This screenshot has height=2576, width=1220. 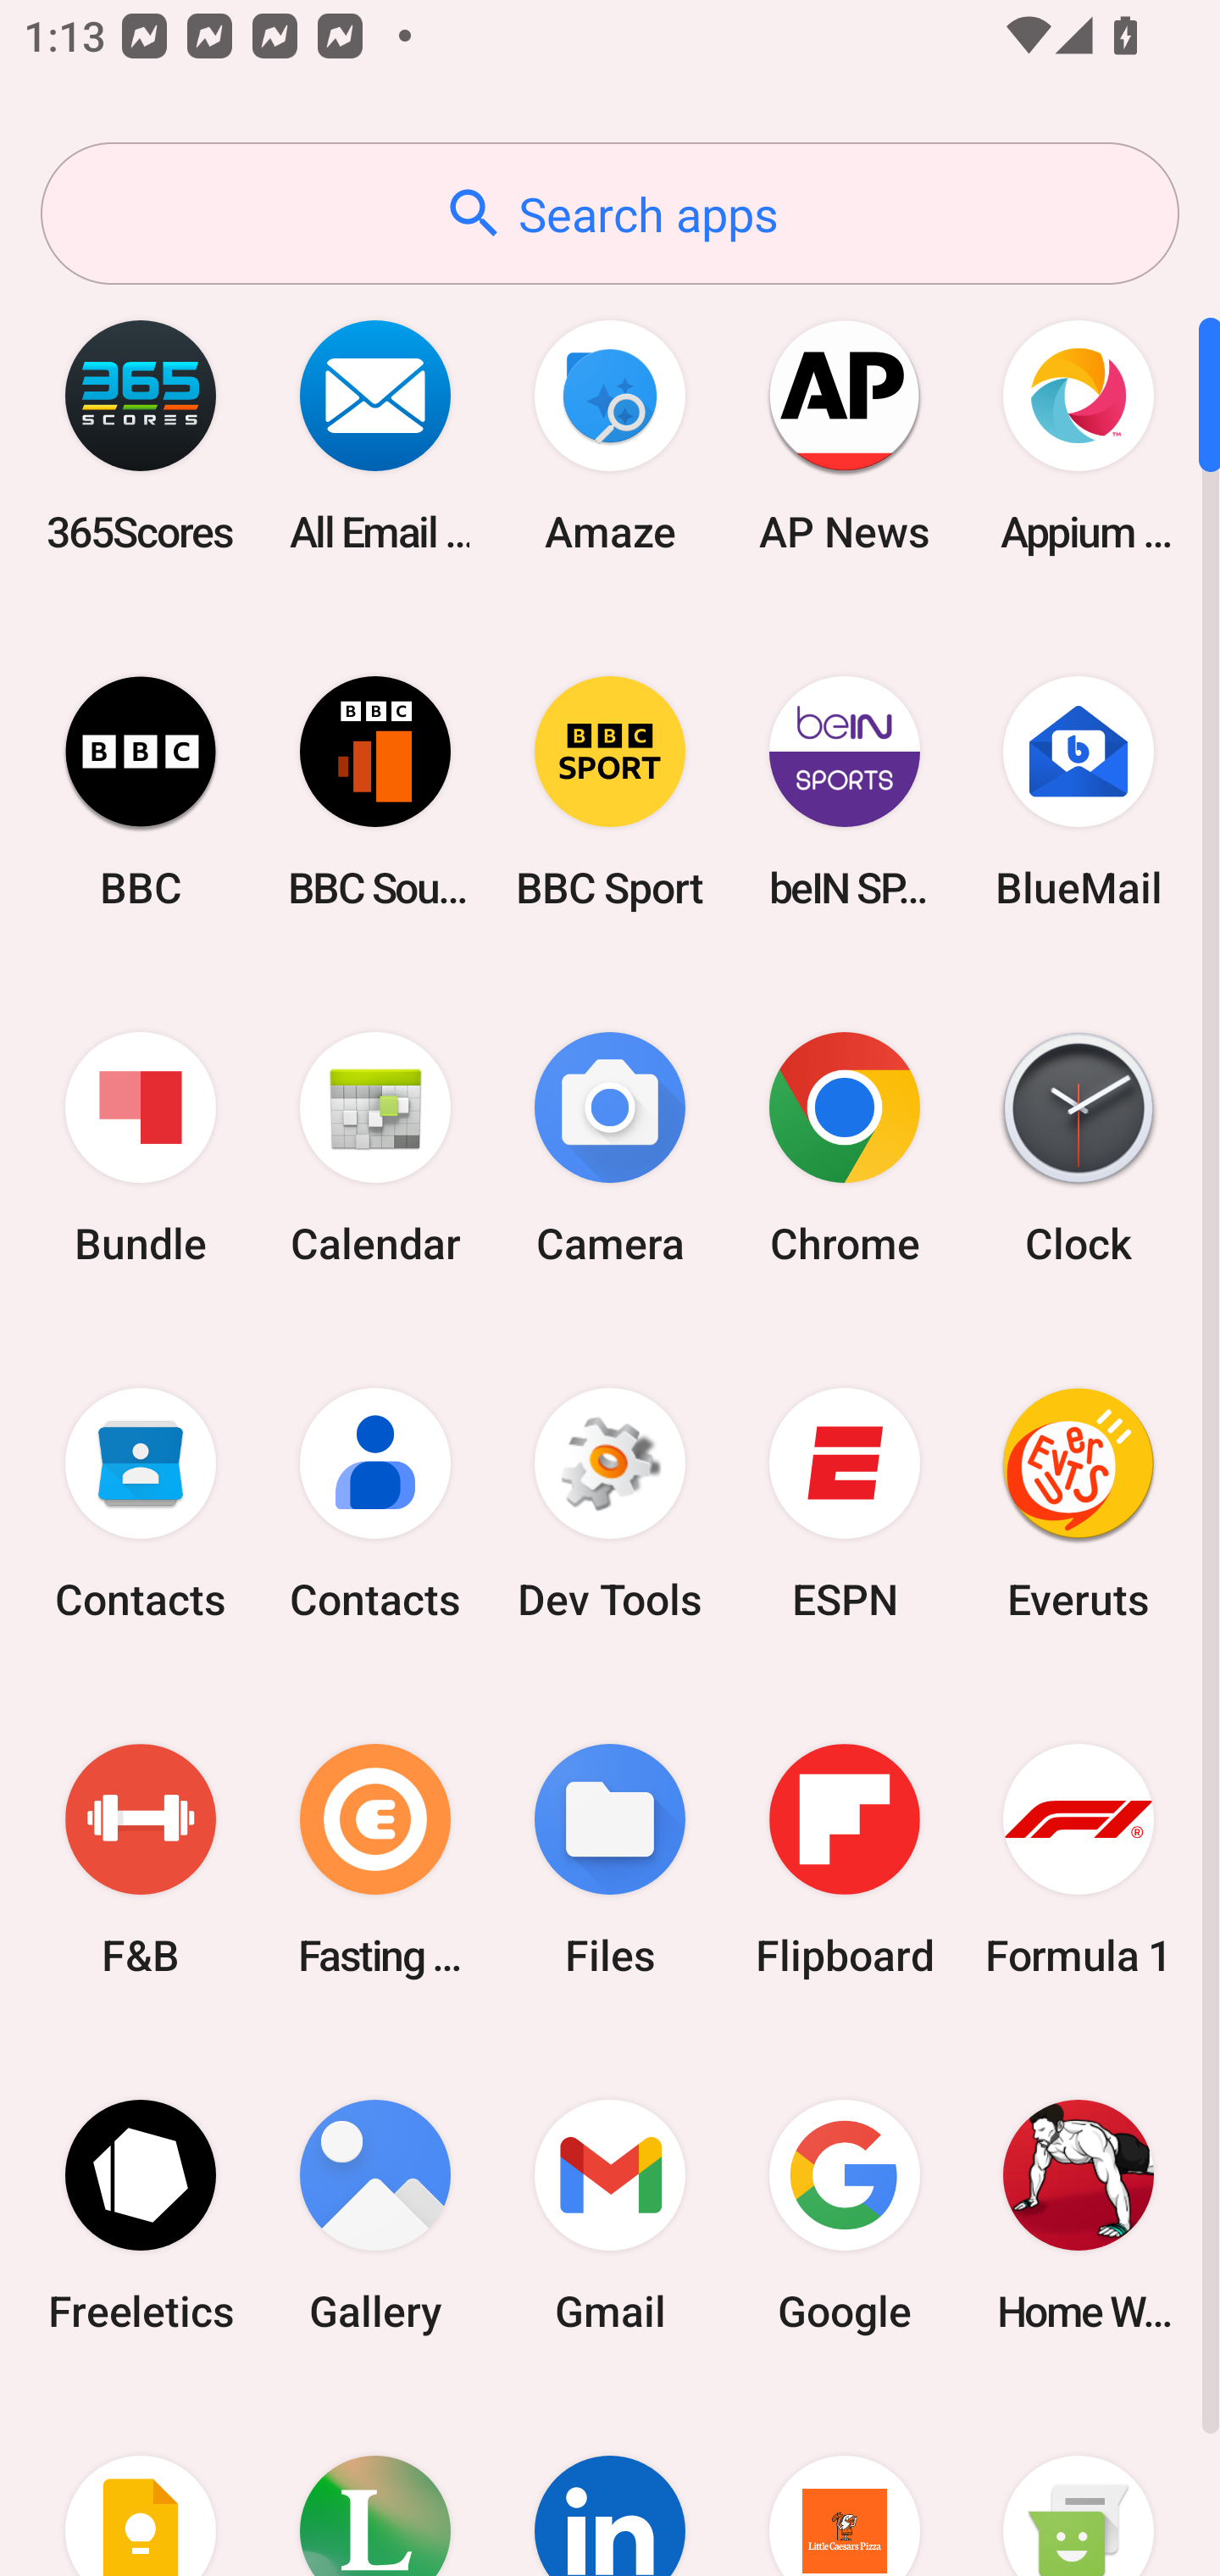 What do you see at coordinates (141, 2215) in the screenshot?
I see `Freeletics` at bounding box center [141, 2215].